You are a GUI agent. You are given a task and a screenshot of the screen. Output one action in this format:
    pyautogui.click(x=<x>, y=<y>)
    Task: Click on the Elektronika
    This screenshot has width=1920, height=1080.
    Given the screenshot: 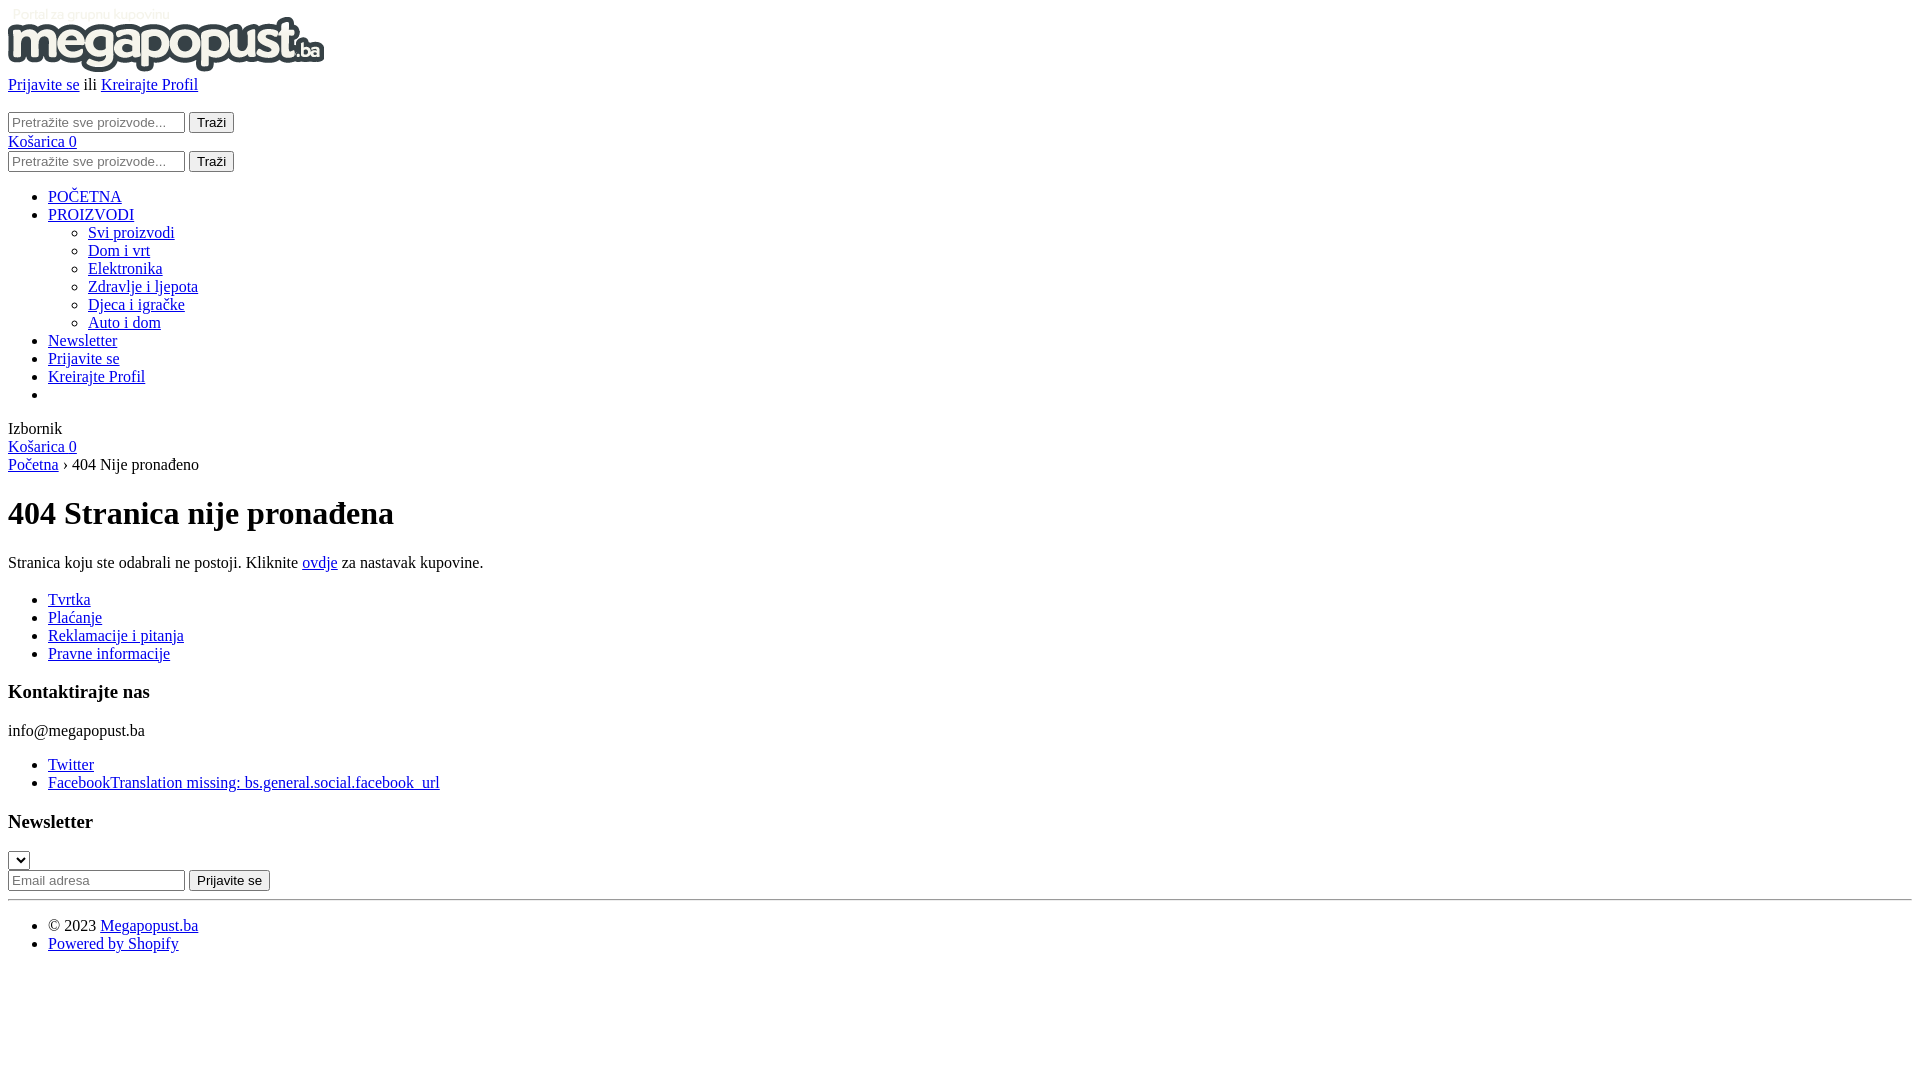 What is the action you would take?
    pyautogui.click(x=126, y=268)
    